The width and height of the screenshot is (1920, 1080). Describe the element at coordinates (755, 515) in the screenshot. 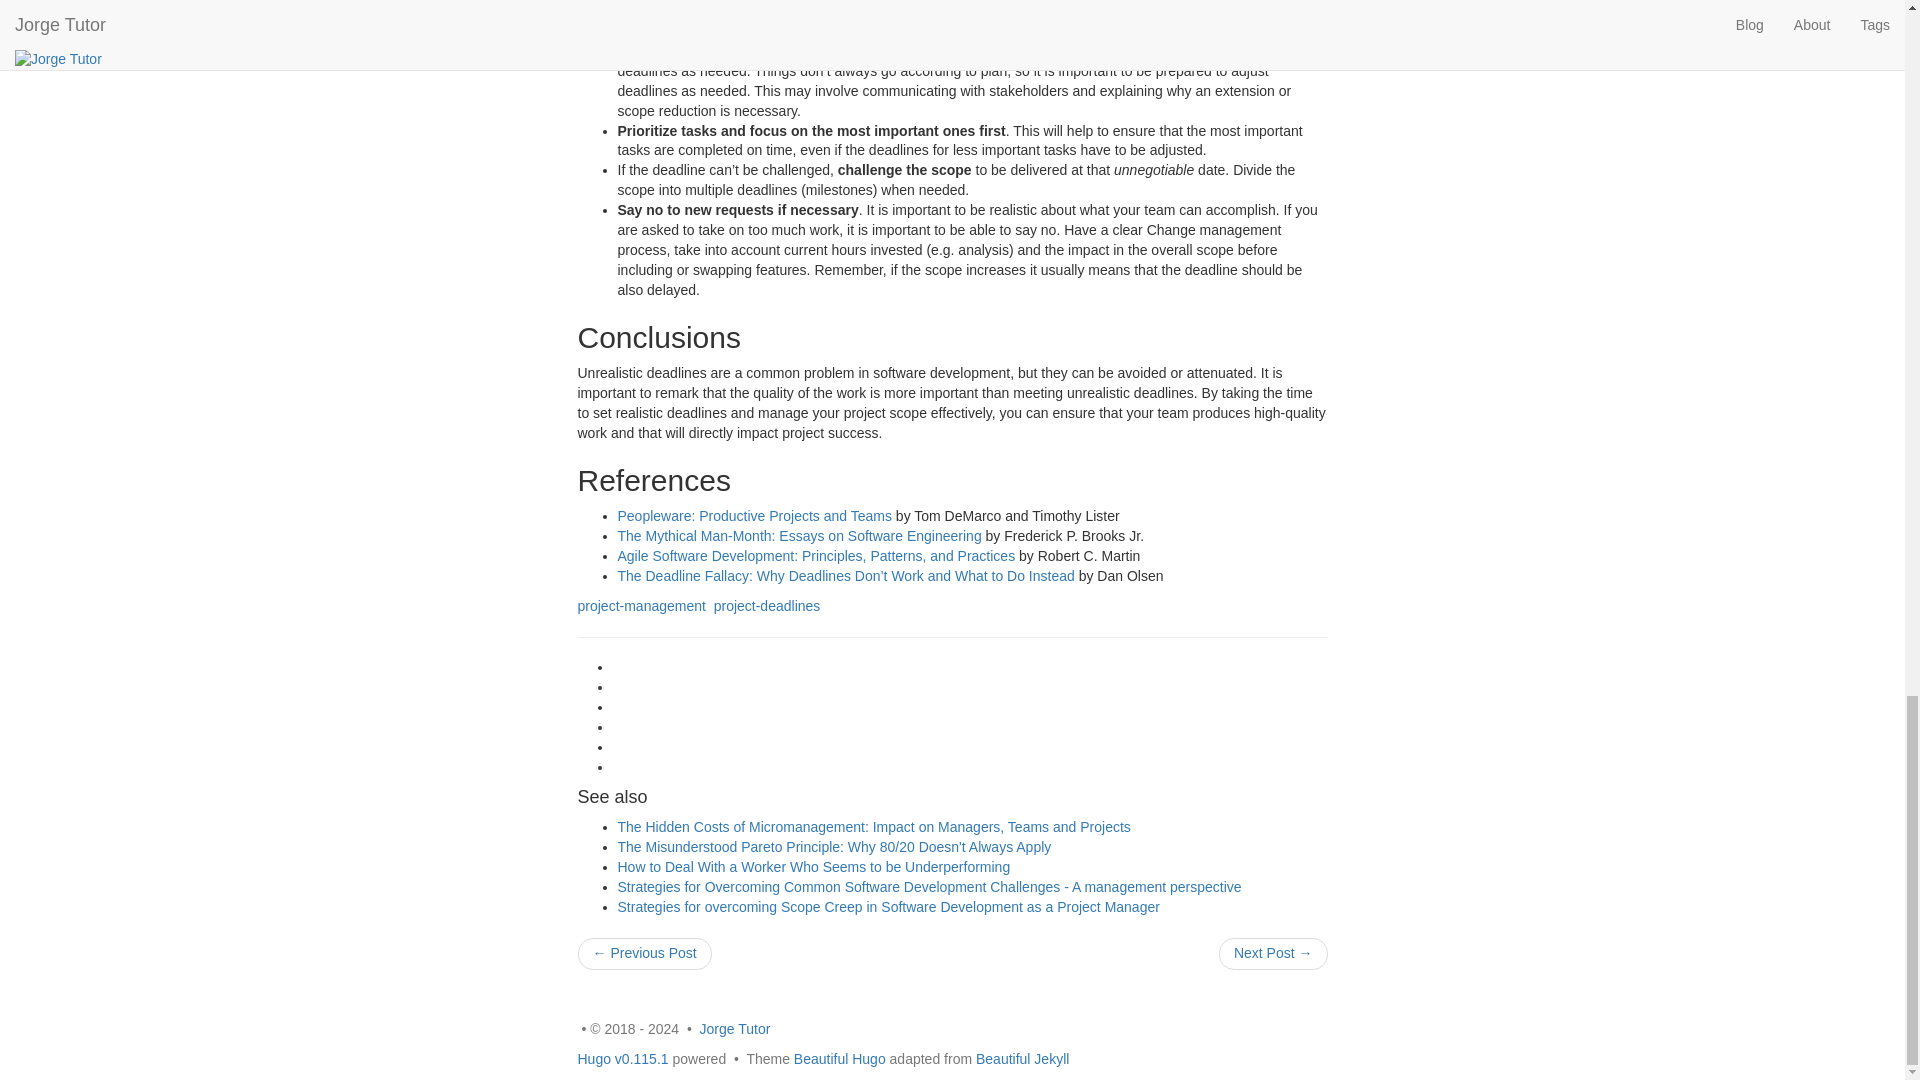

I see `Peopleware: Productive Projects and Teams` at that location.